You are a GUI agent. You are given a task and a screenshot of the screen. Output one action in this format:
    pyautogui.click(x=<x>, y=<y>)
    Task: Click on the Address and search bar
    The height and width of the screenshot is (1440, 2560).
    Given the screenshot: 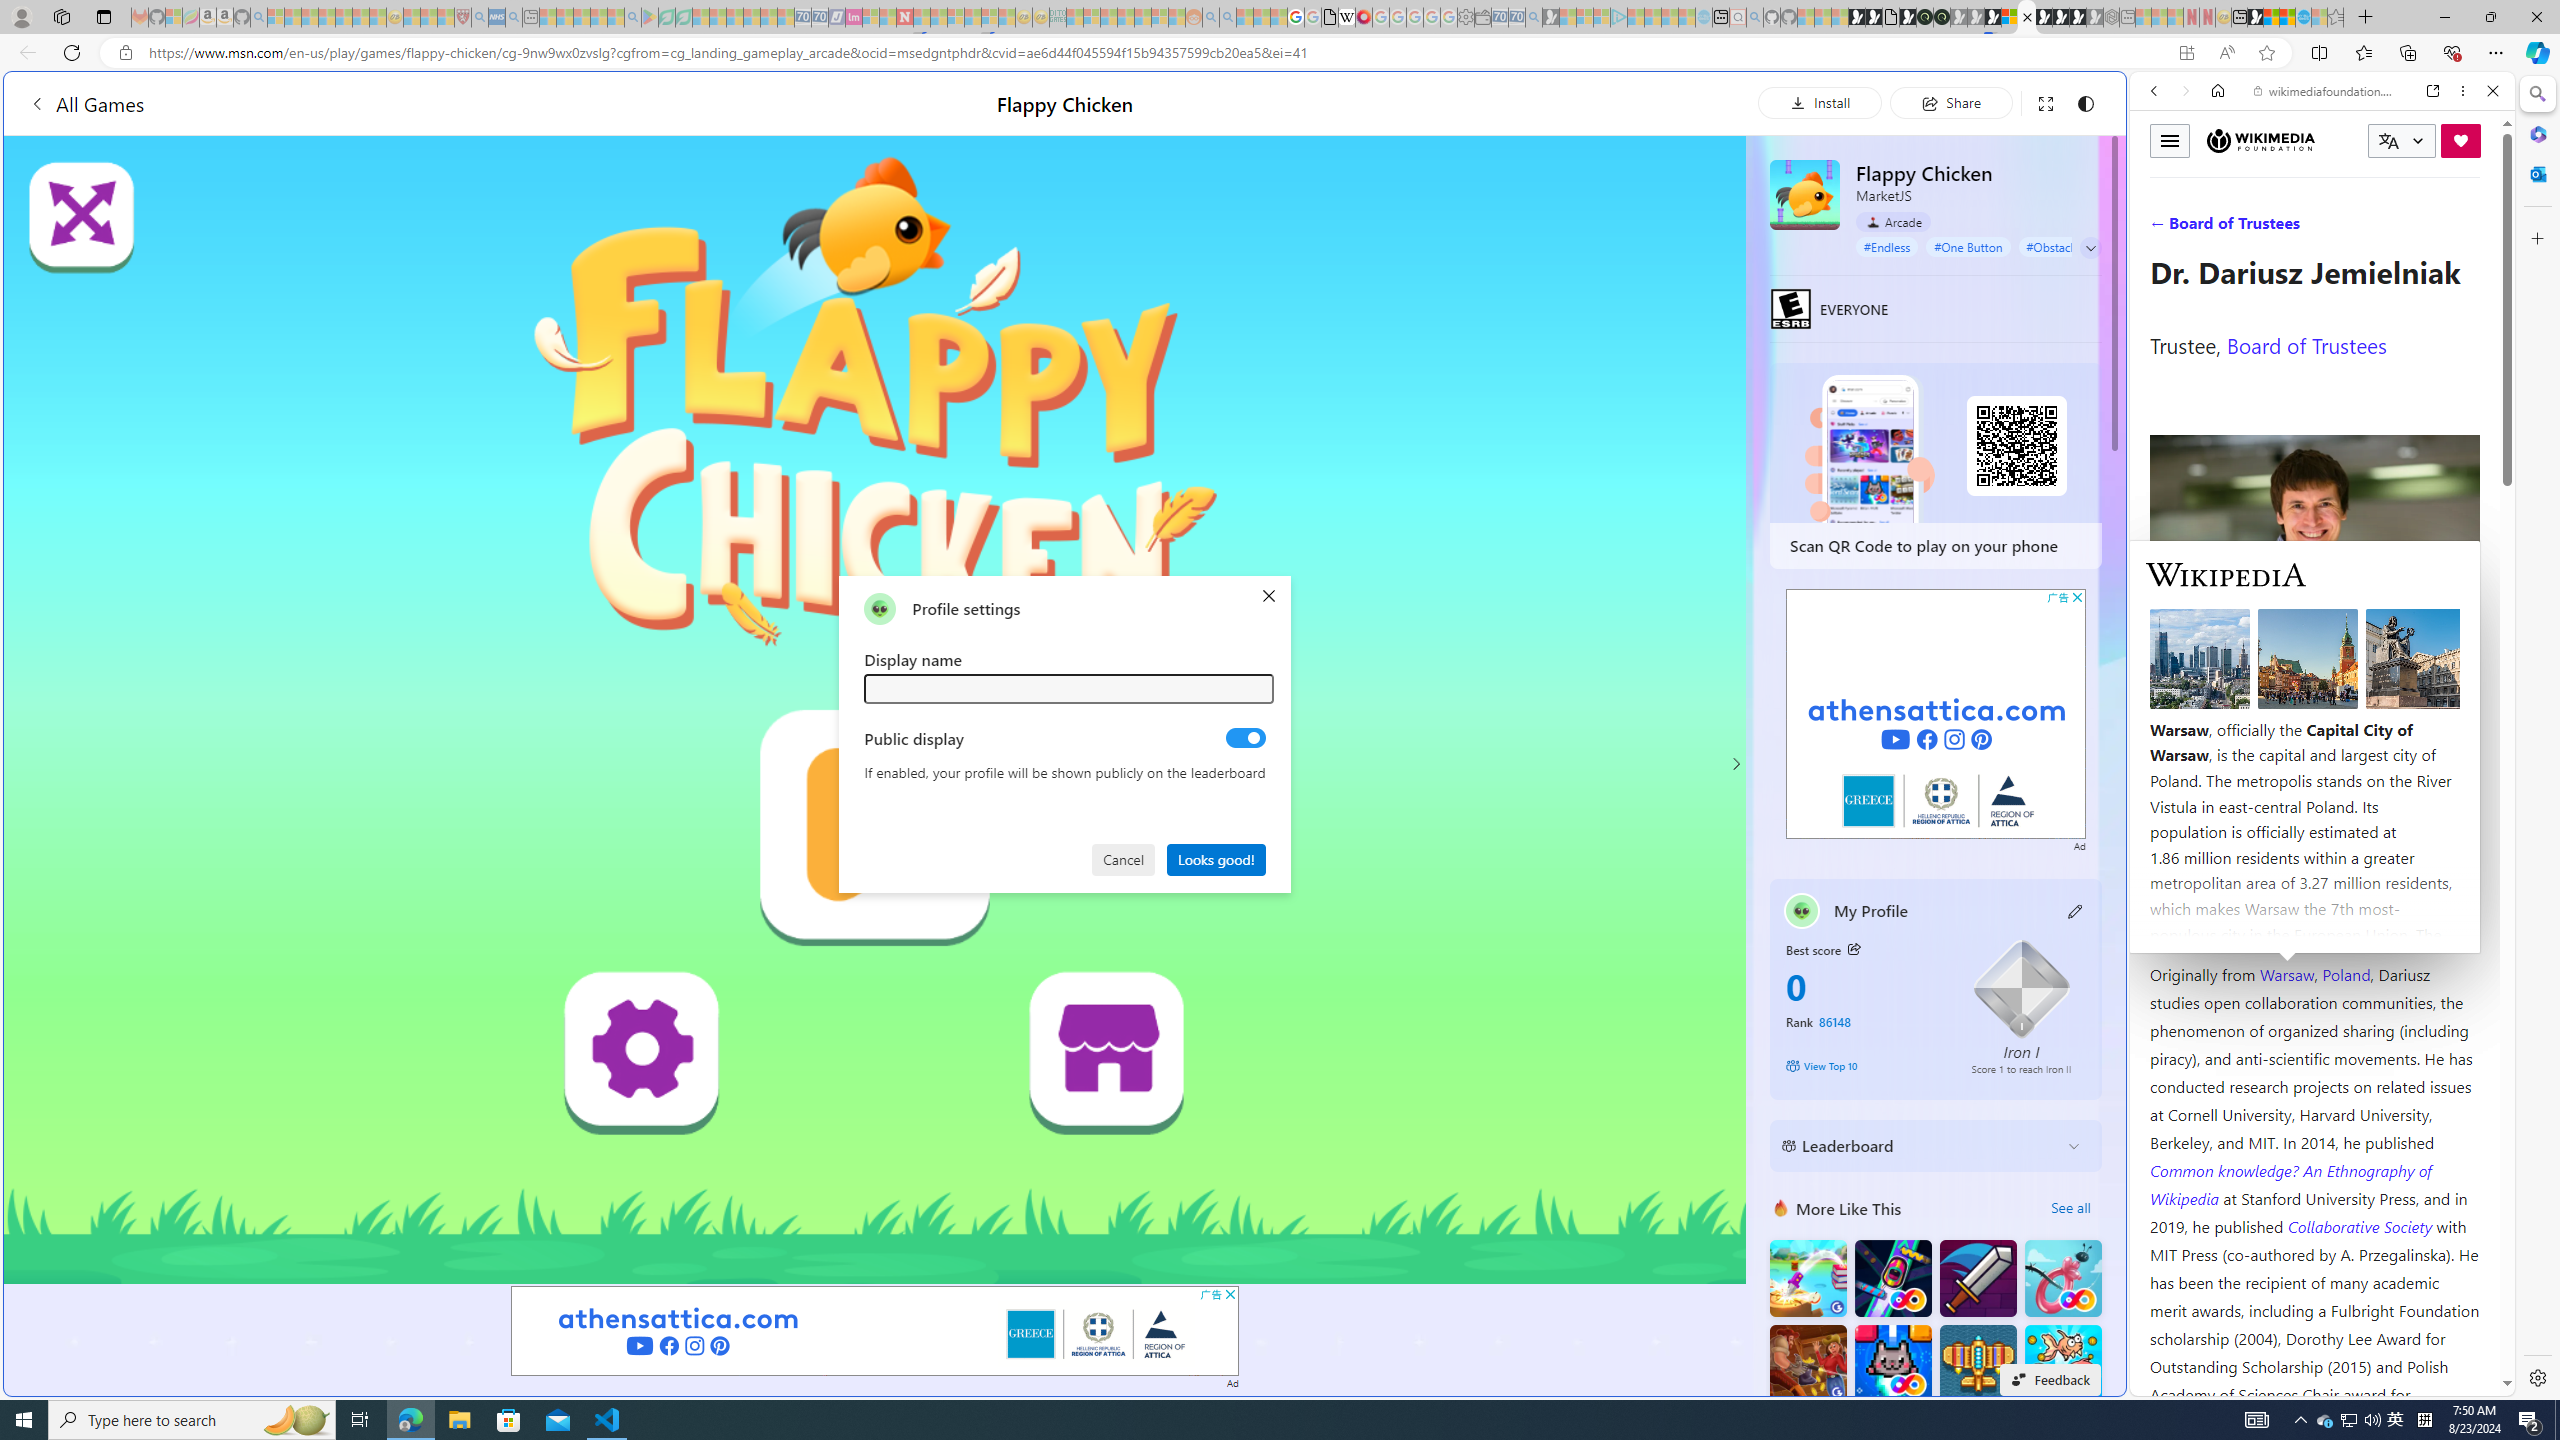 What is the action you would take?
    pyautogui.click(x=1158, y=53)
    